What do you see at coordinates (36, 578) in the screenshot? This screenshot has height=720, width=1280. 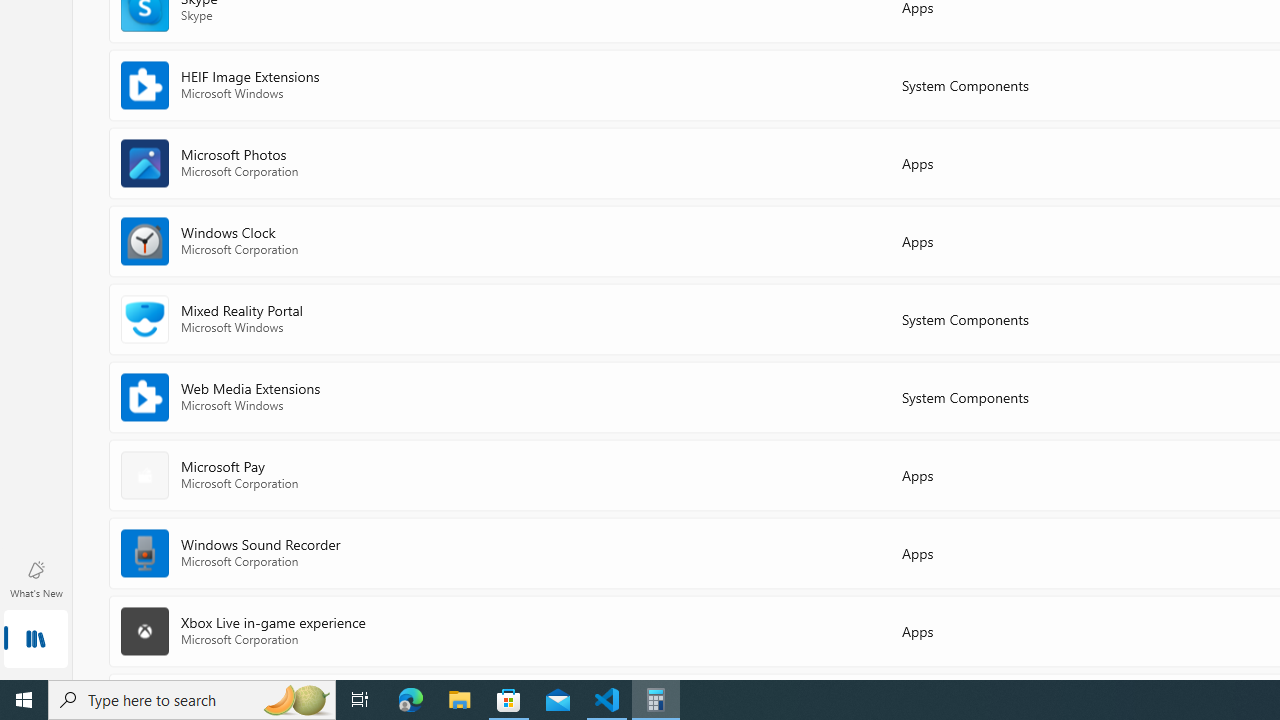 I see `What's New` at bounding box center [36, 578].